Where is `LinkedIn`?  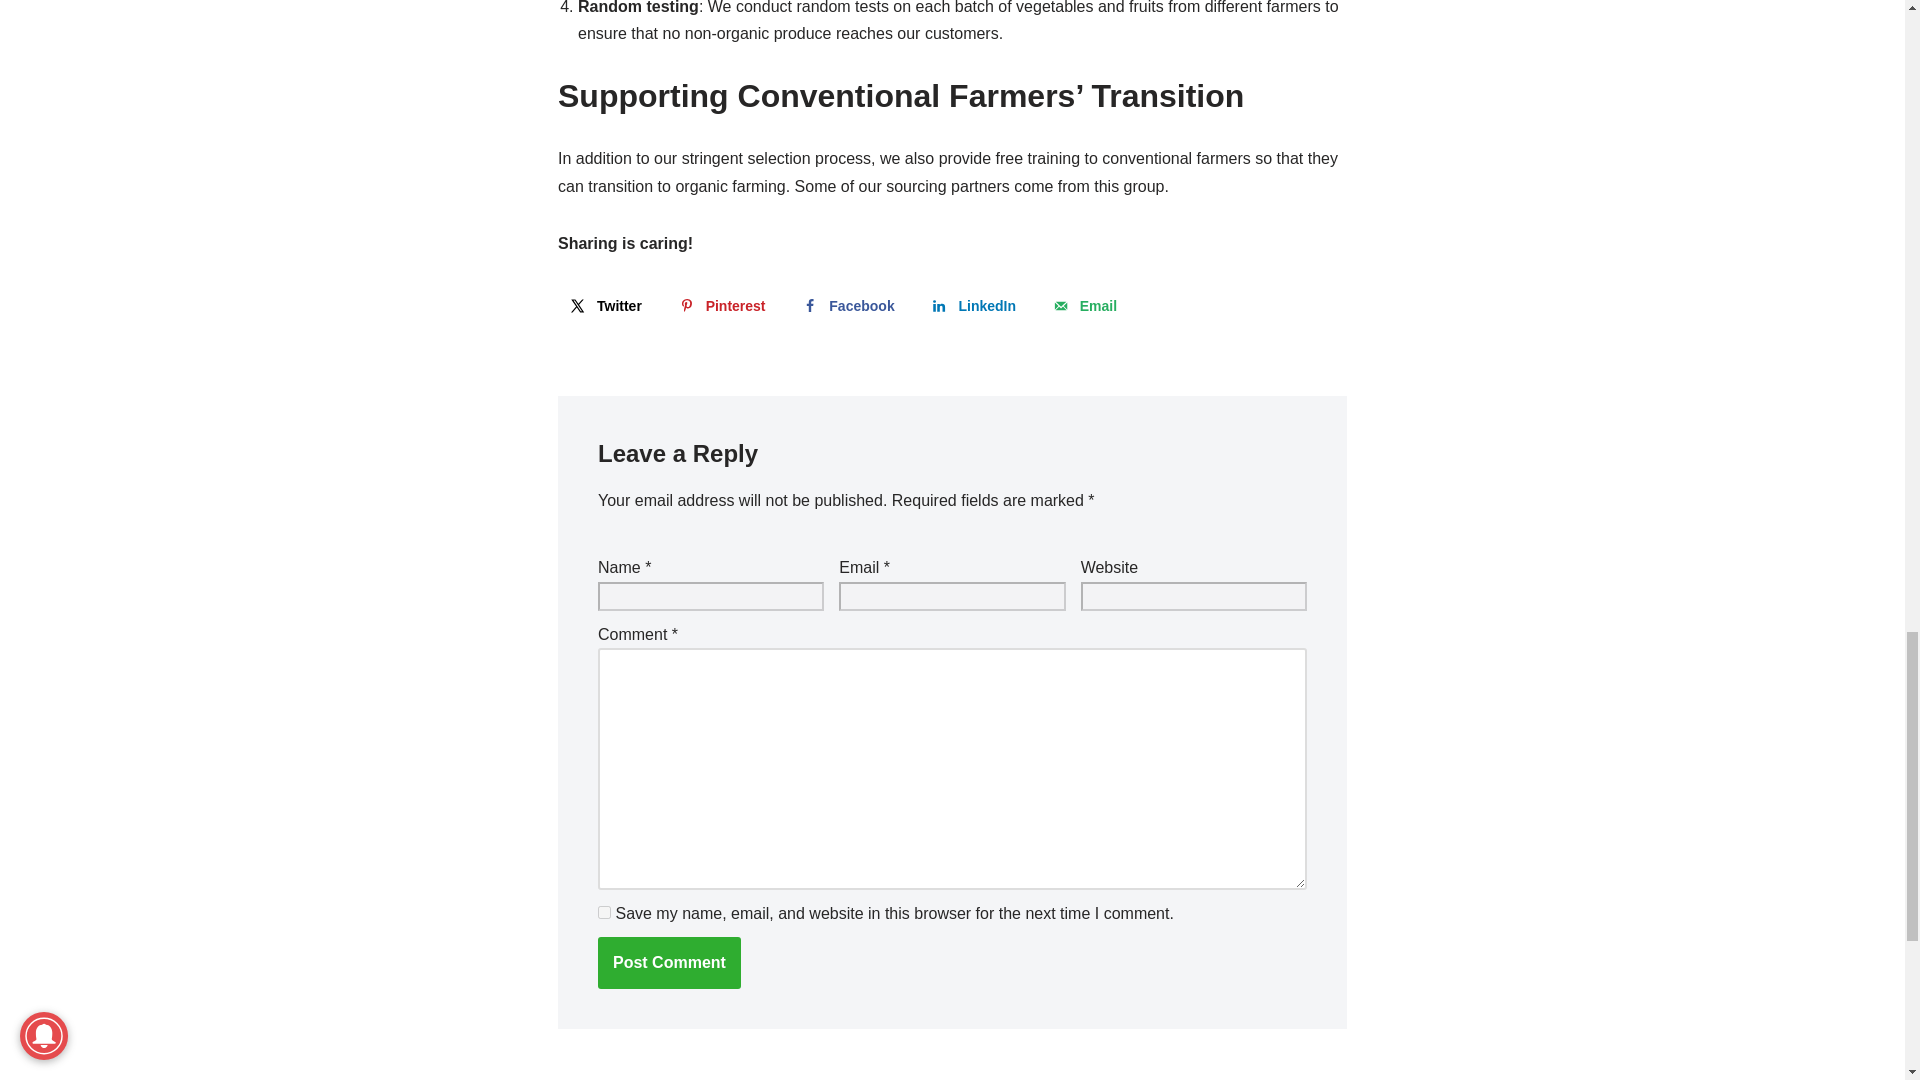
LinkedIn is located at coordinates (972, 306).